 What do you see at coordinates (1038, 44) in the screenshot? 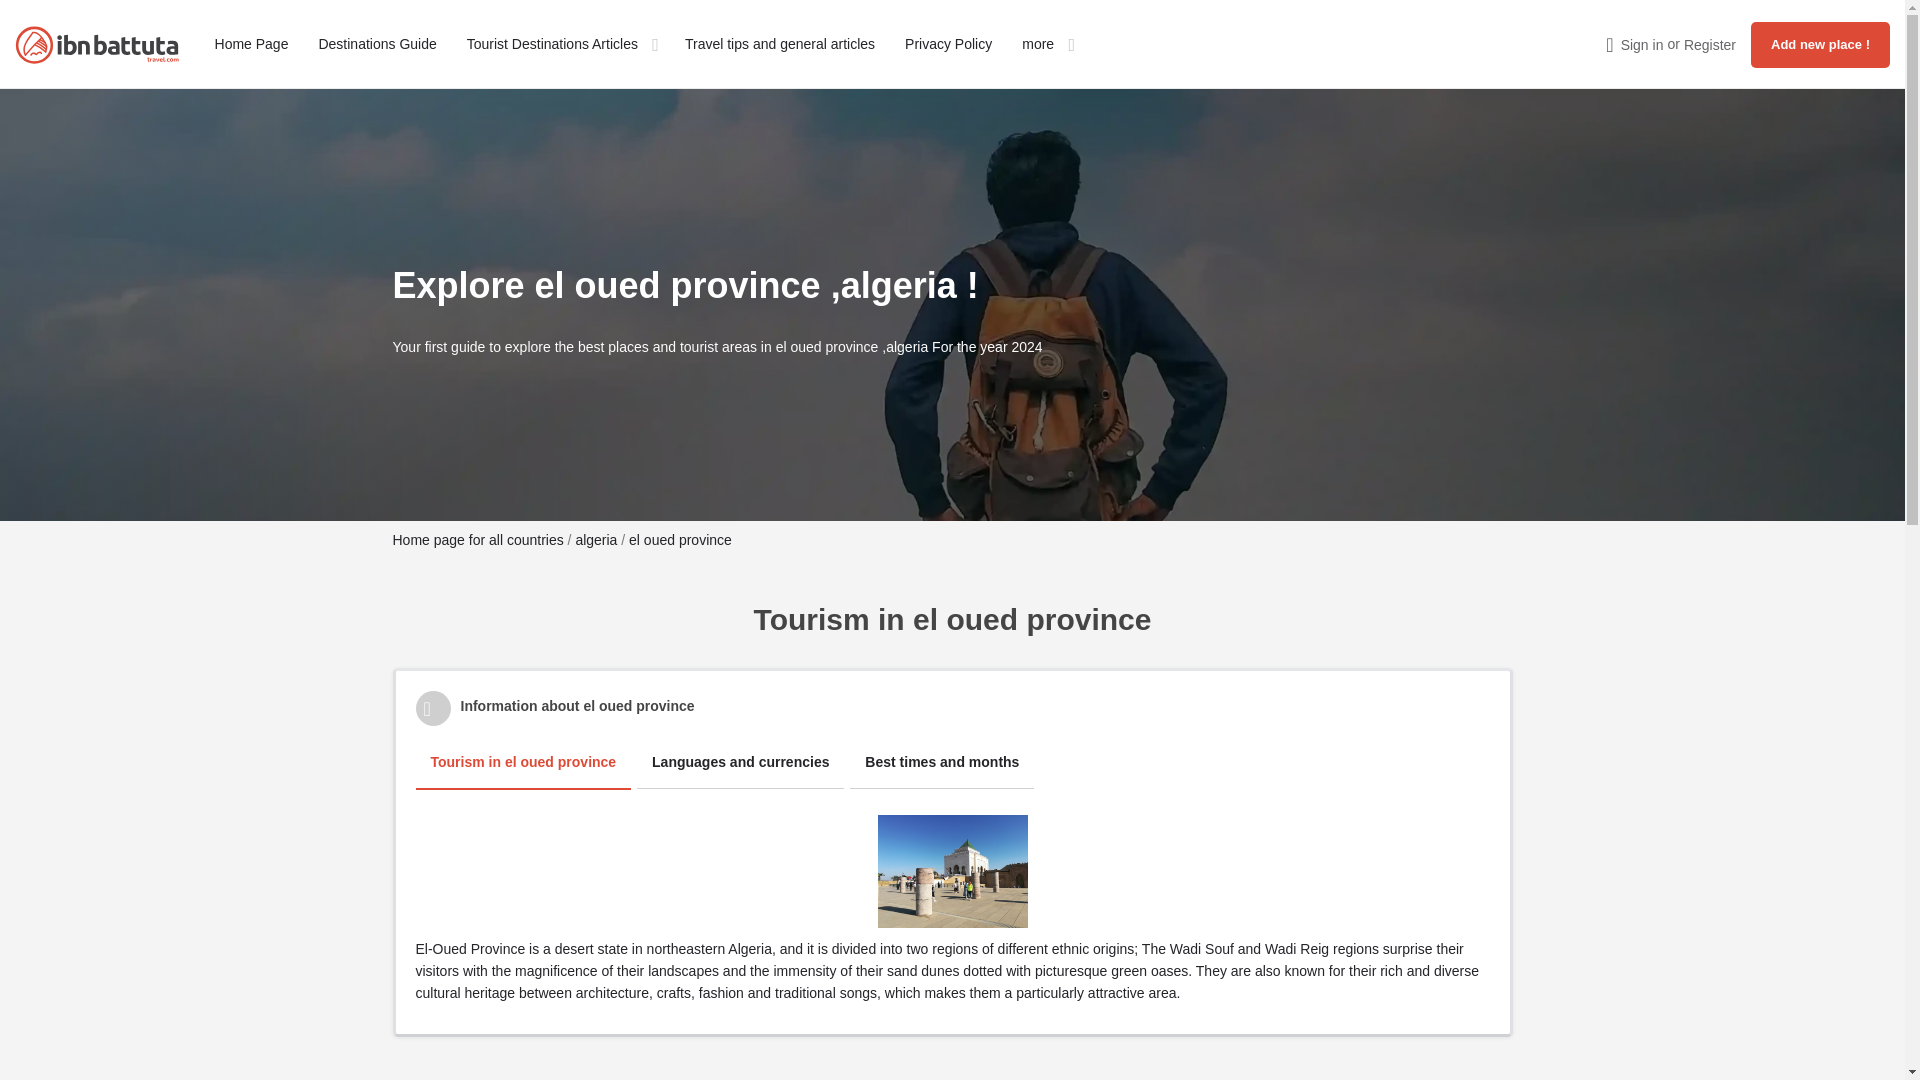
I see `more` at bounding box center [1038, 44].